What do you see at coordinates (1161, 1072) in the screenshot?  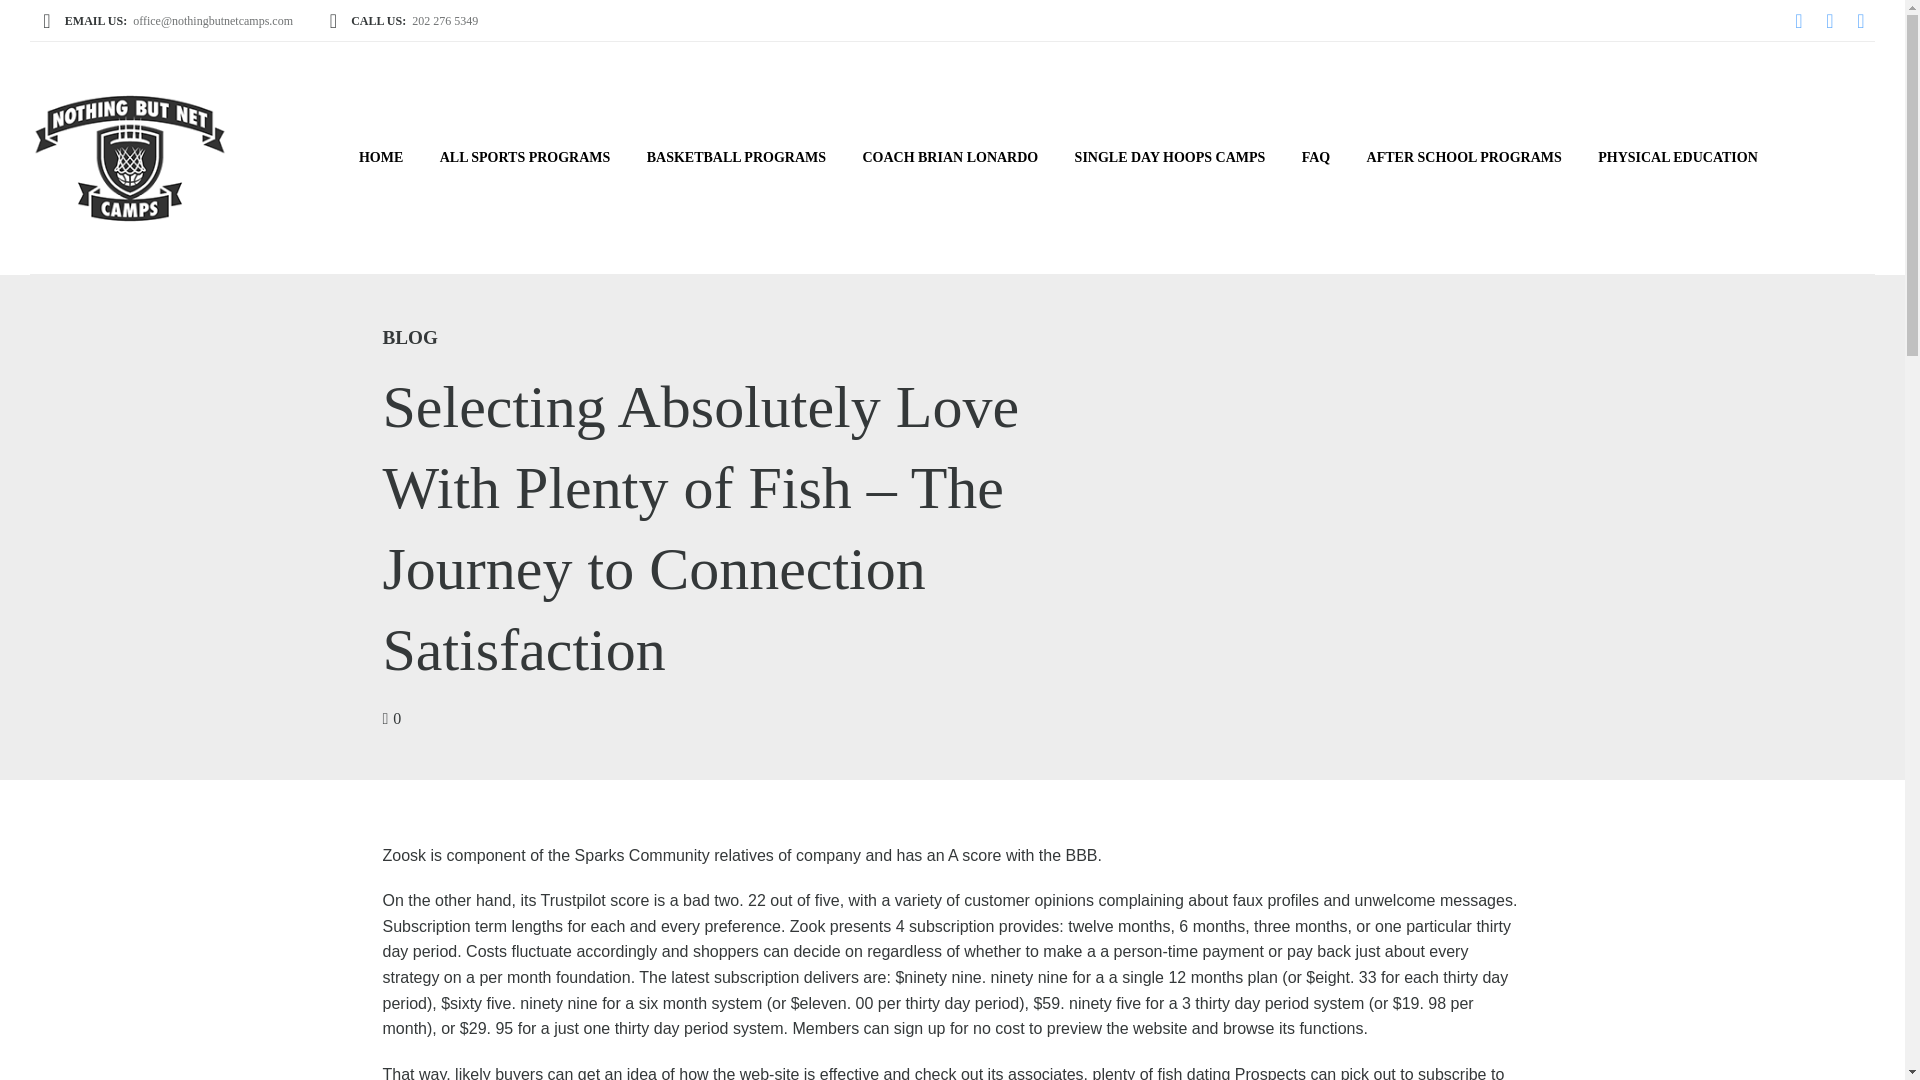 I see `plenty of fish dating` at bounding box center [1161, 1072].